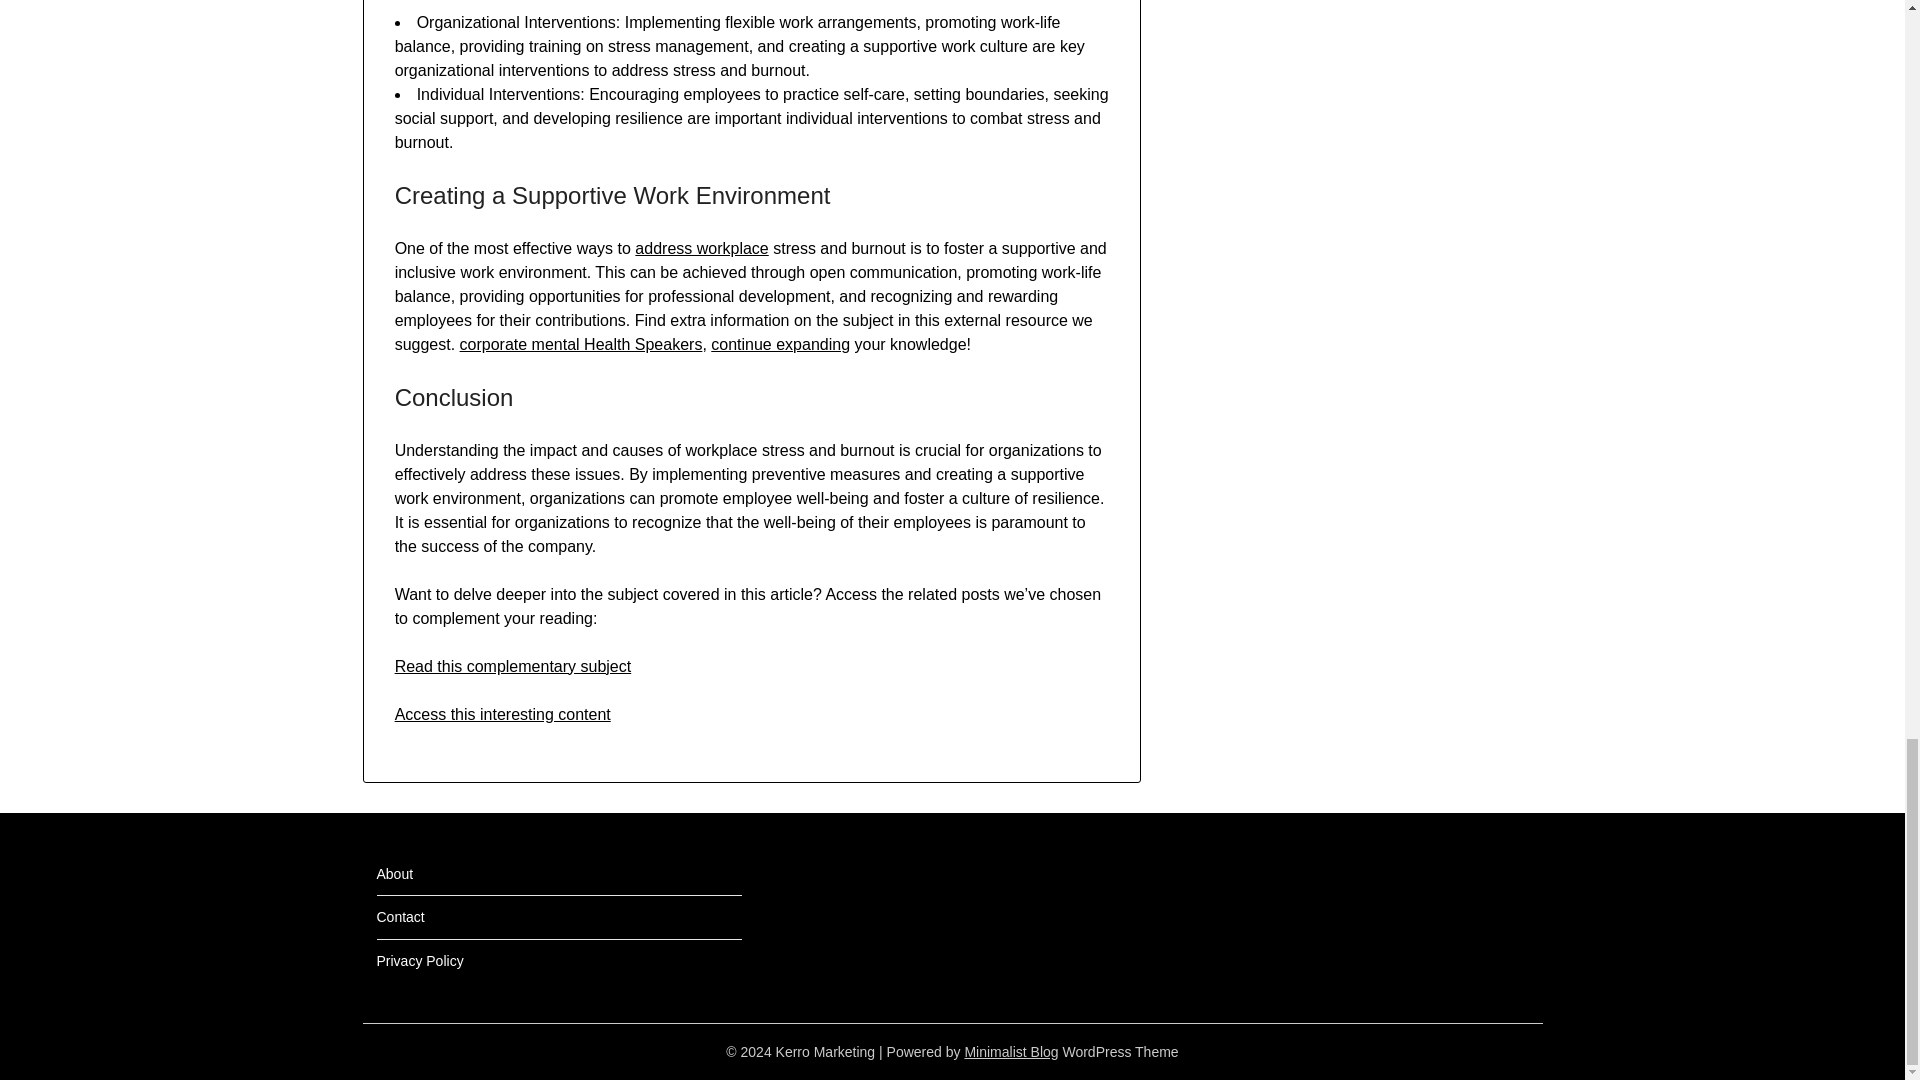  Describe the element at coordinates (581, 344) in the screenshot. I see `corporate mental Health Speakers` at that location.